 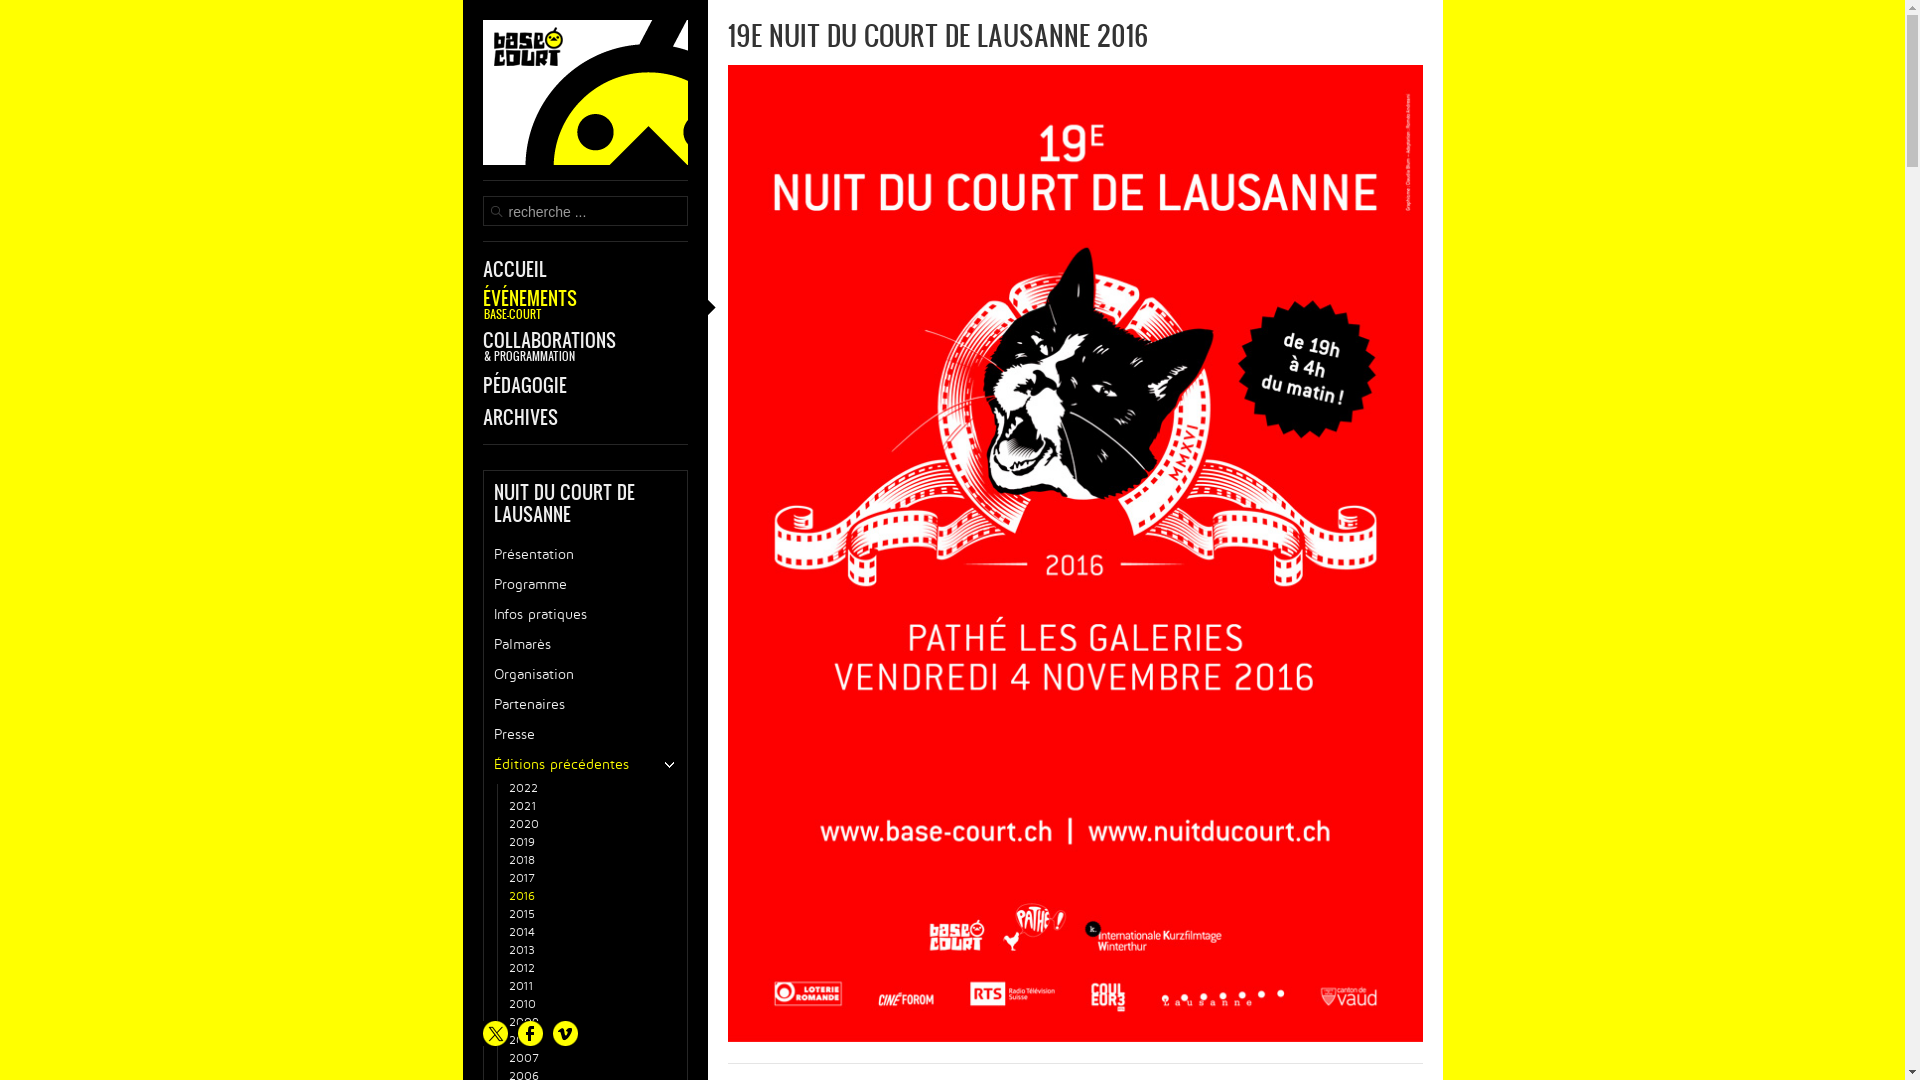 What do you see at coordinates (585, 705) in the screenshot?
I see `Partenaires` at bounding box center [585, 705].